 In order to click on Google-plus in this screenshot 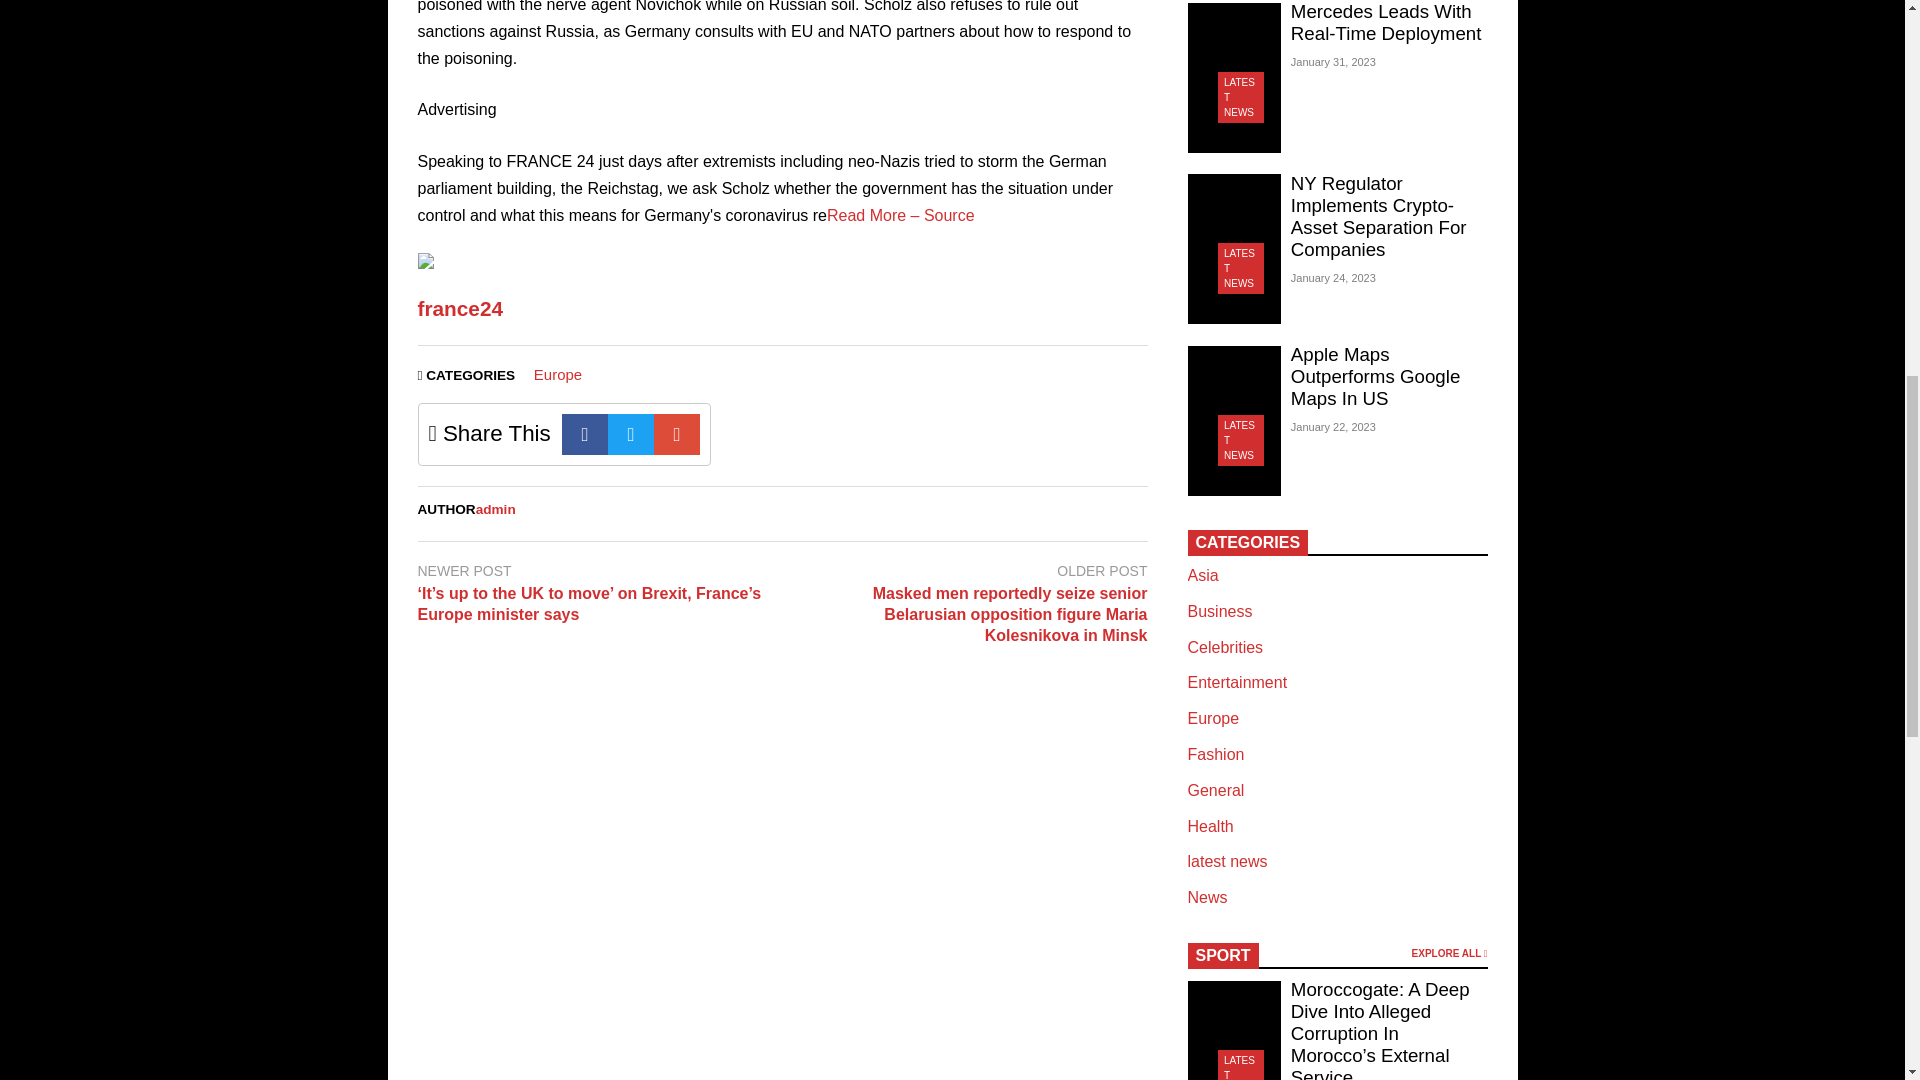, I will do `click(677, 434)`.